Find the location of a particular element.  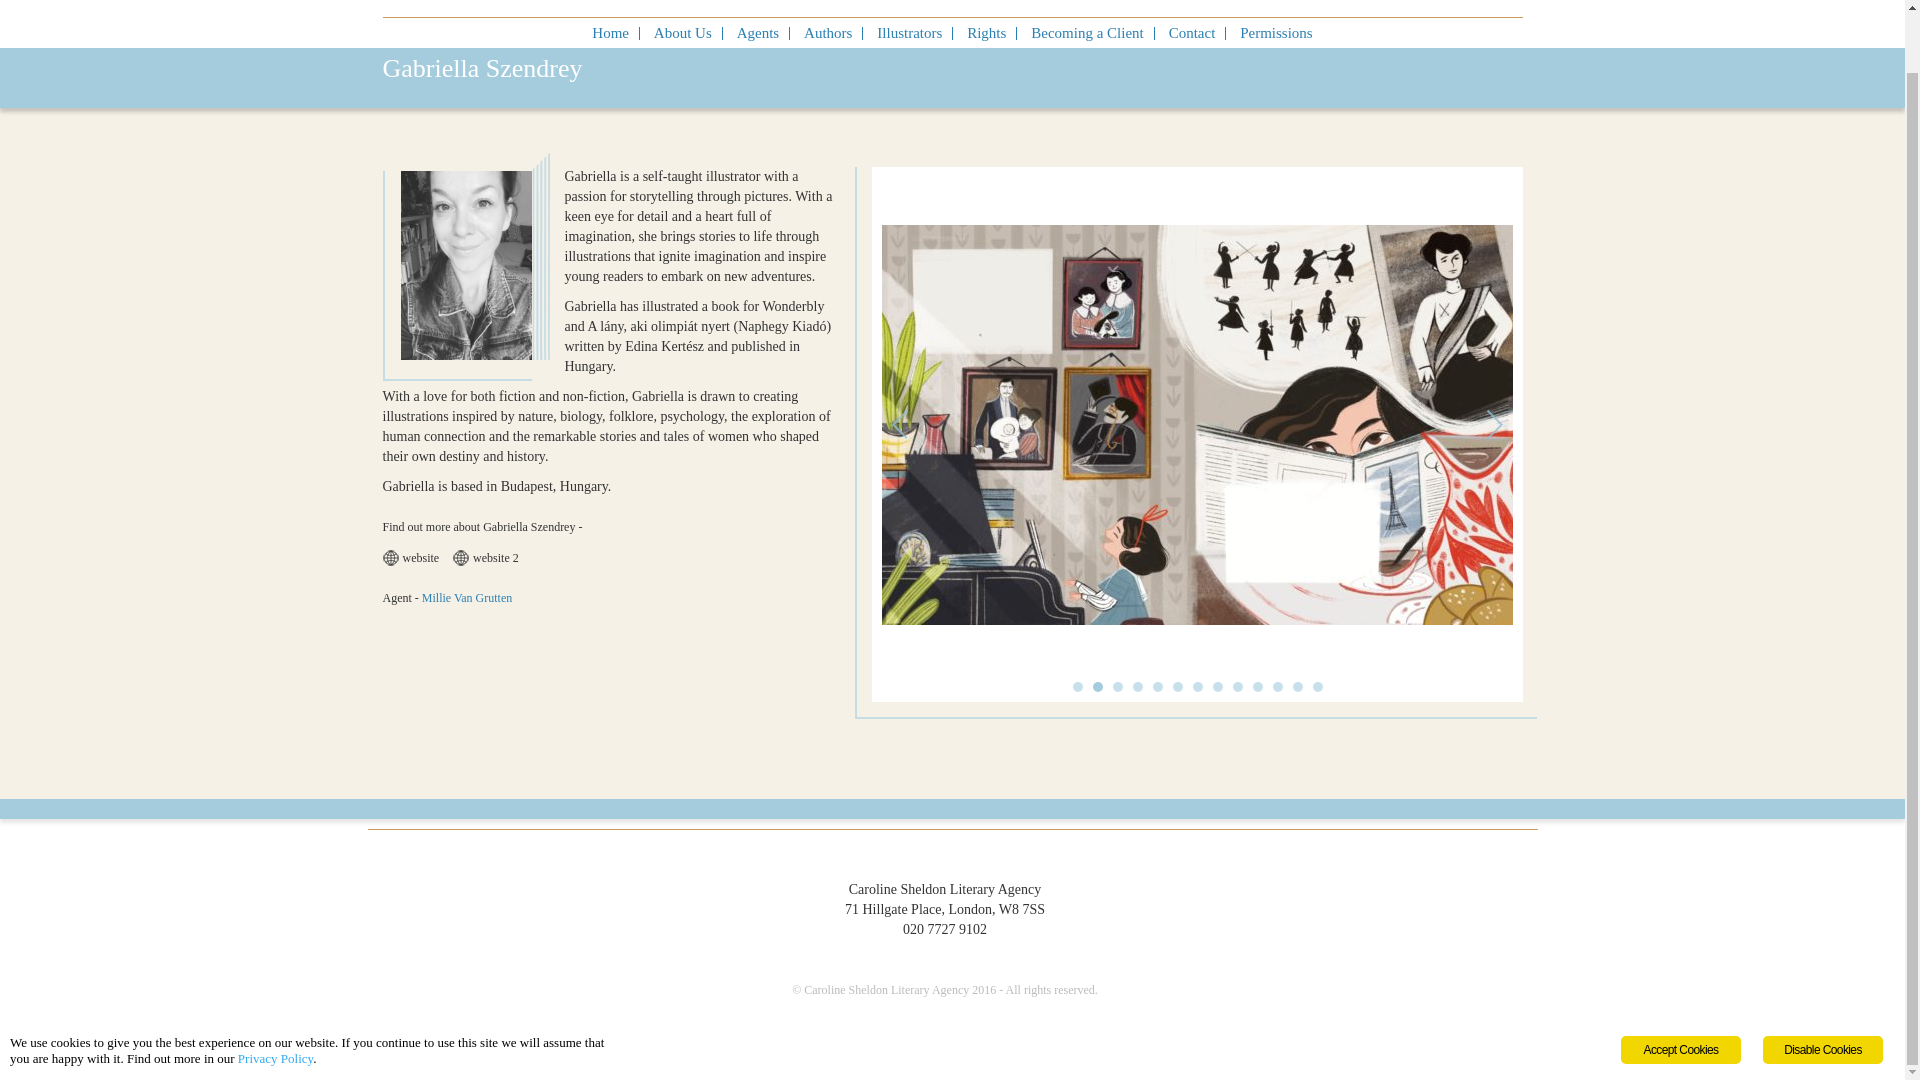

Privacy Policy is located at coordinates (275, 994).